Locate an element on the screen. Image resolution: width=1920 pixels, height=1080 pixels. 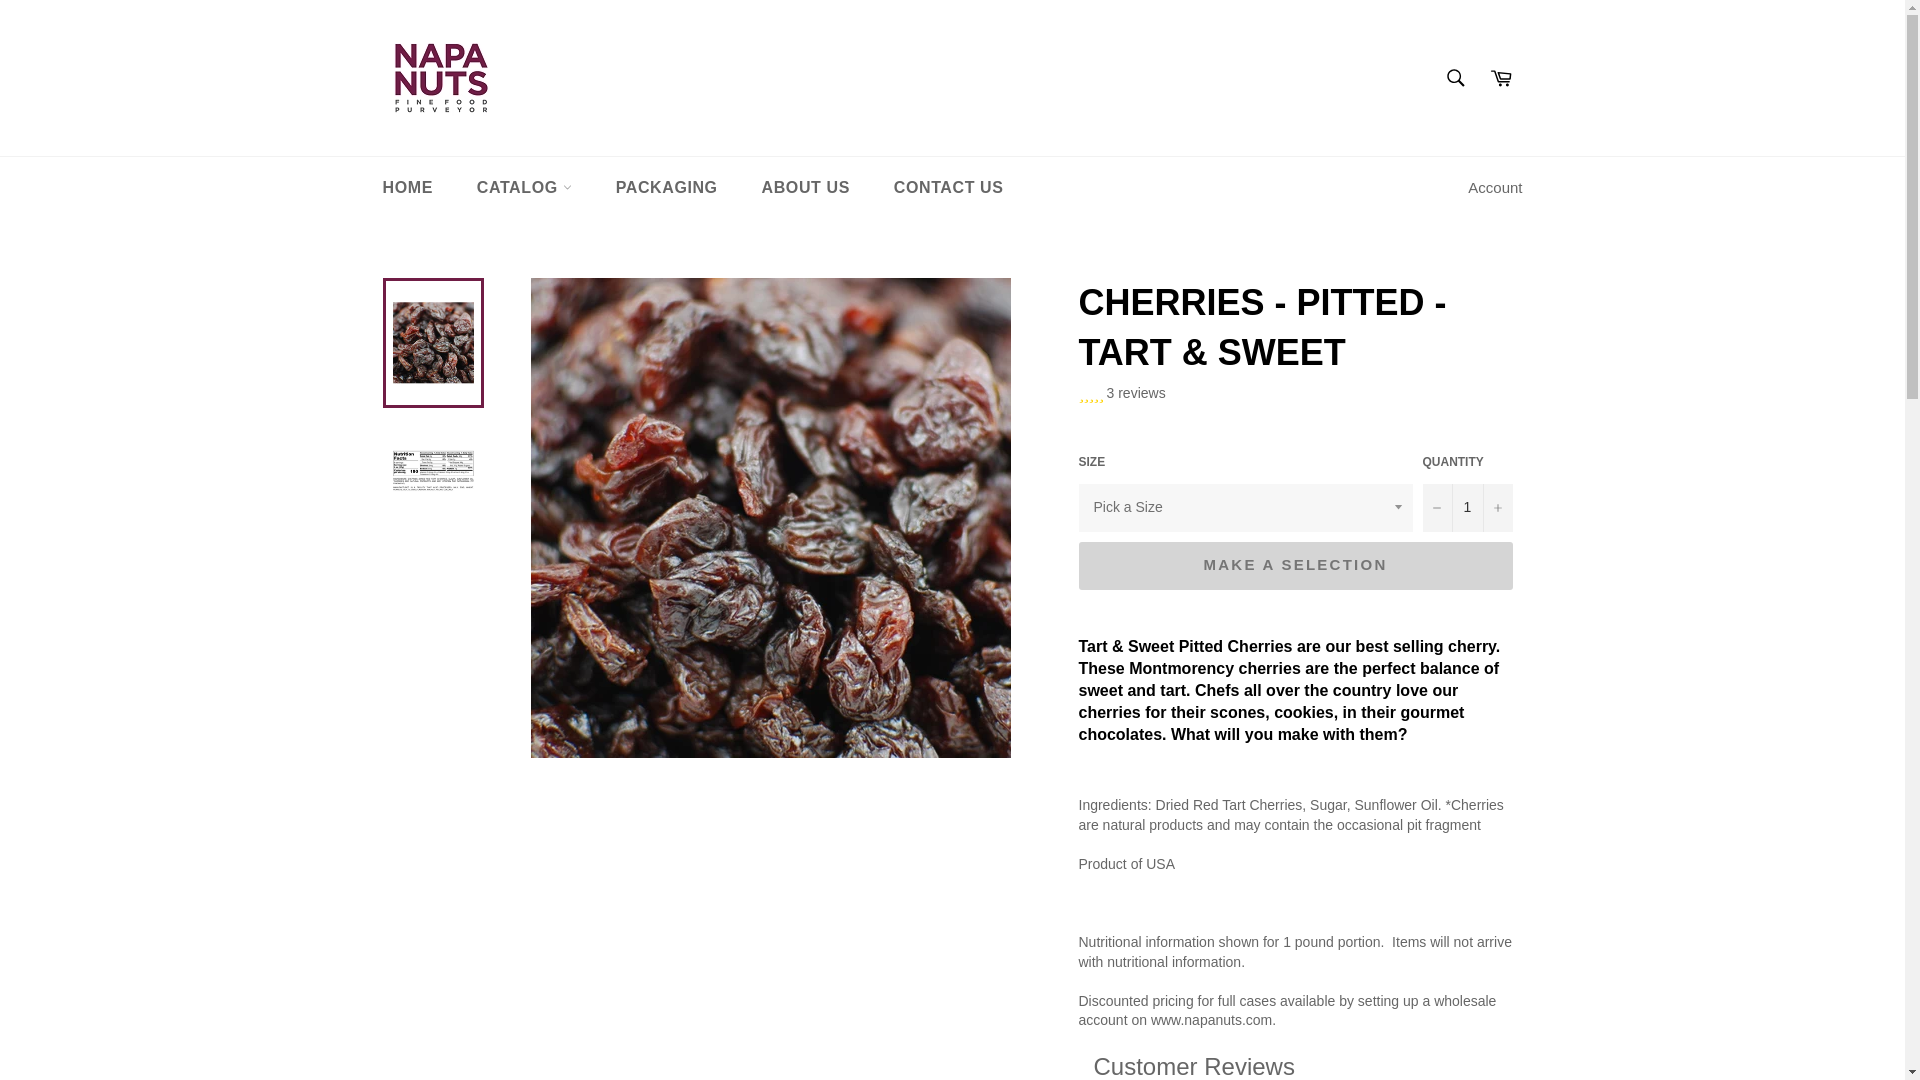
HOME is located at coordinates (406, 188).